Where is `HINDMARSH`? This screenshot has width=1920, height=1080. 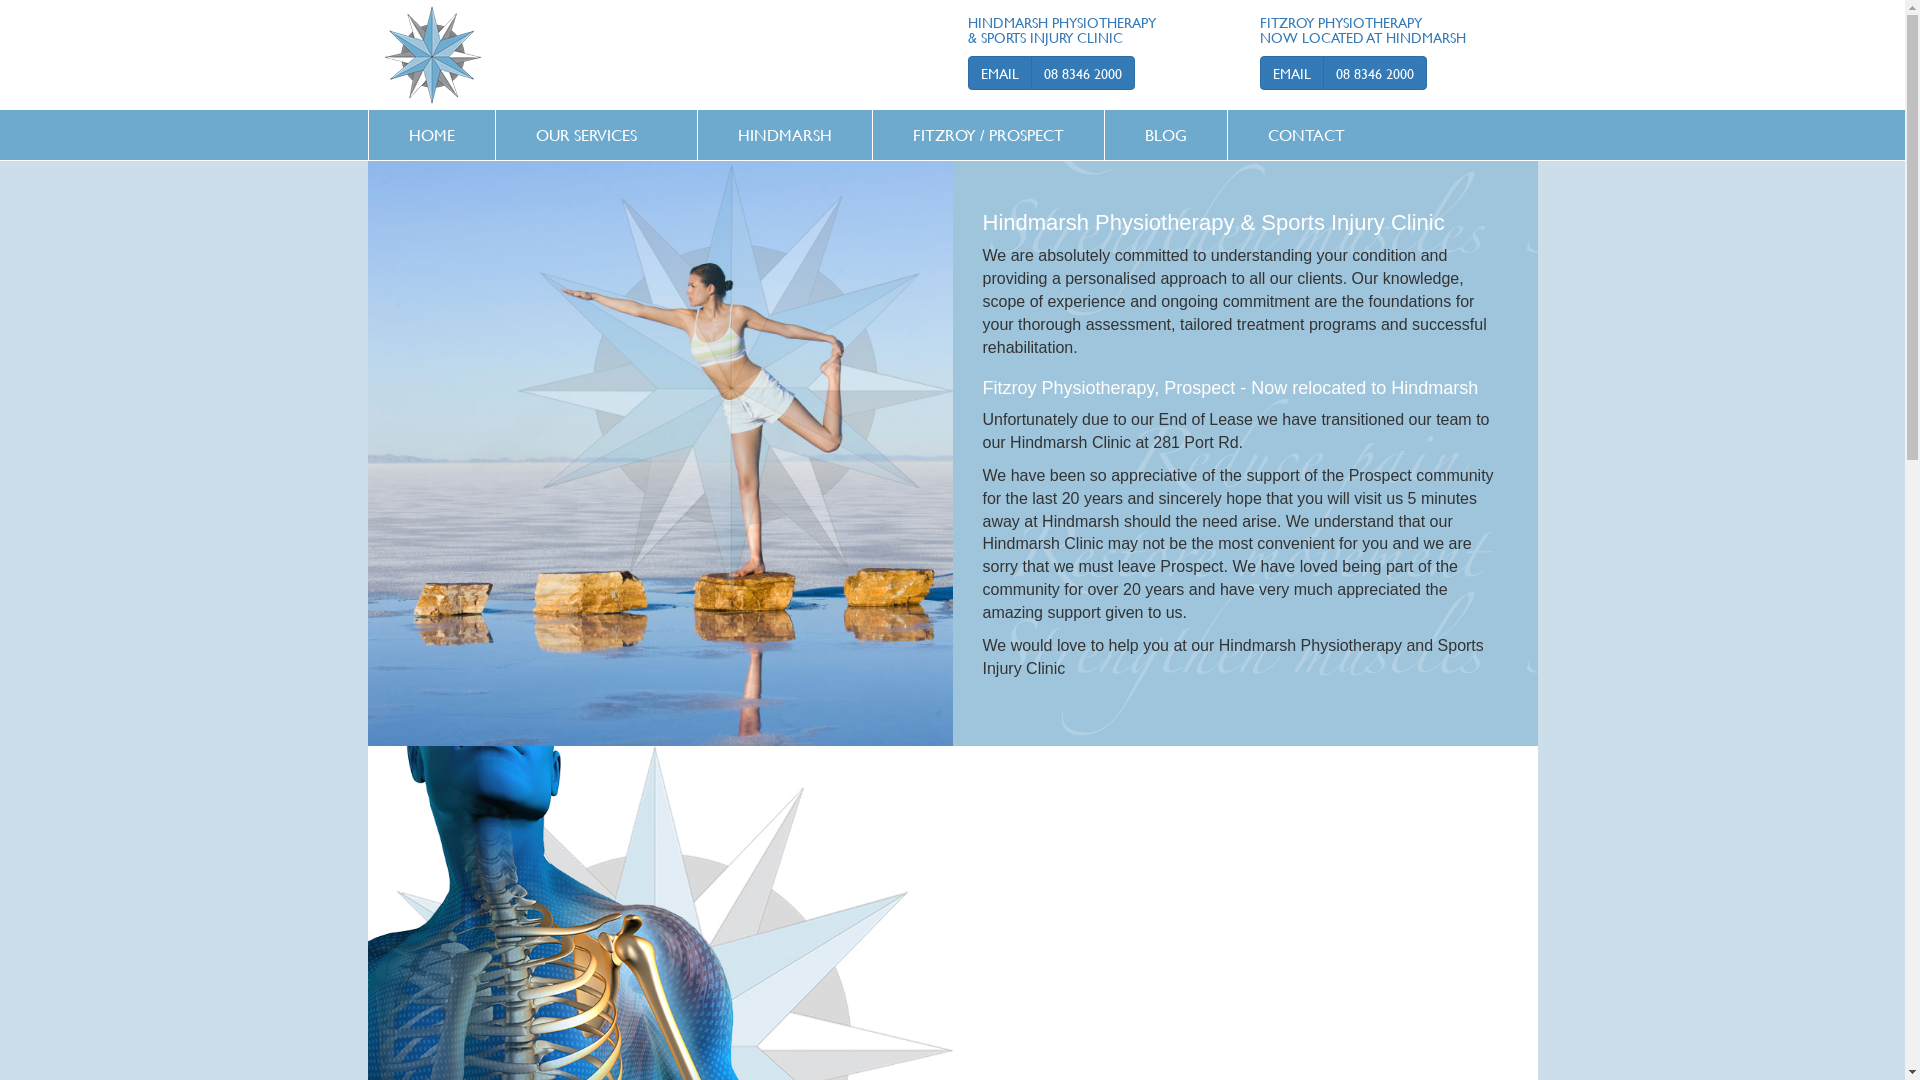
HINDMARSH is located at coordinates (785, 135).